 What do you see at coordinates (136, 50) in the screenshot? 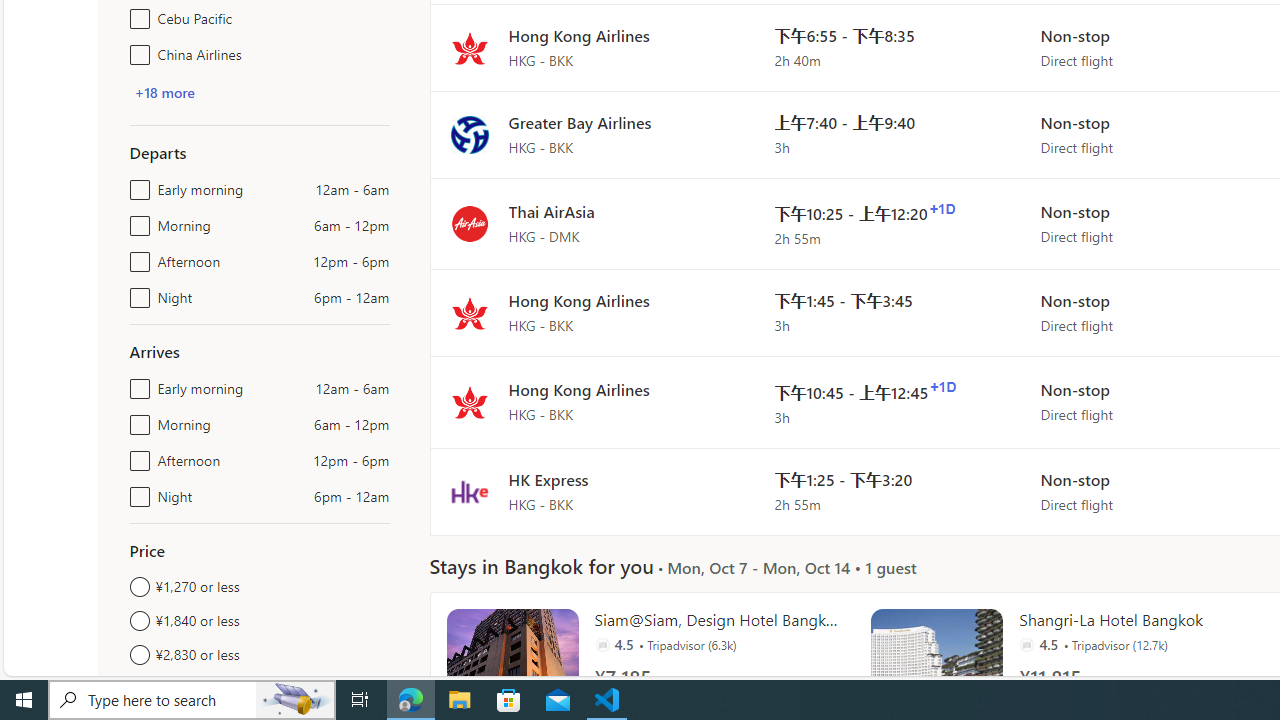
I see `China Airlines` at bounding box center [136, 50].